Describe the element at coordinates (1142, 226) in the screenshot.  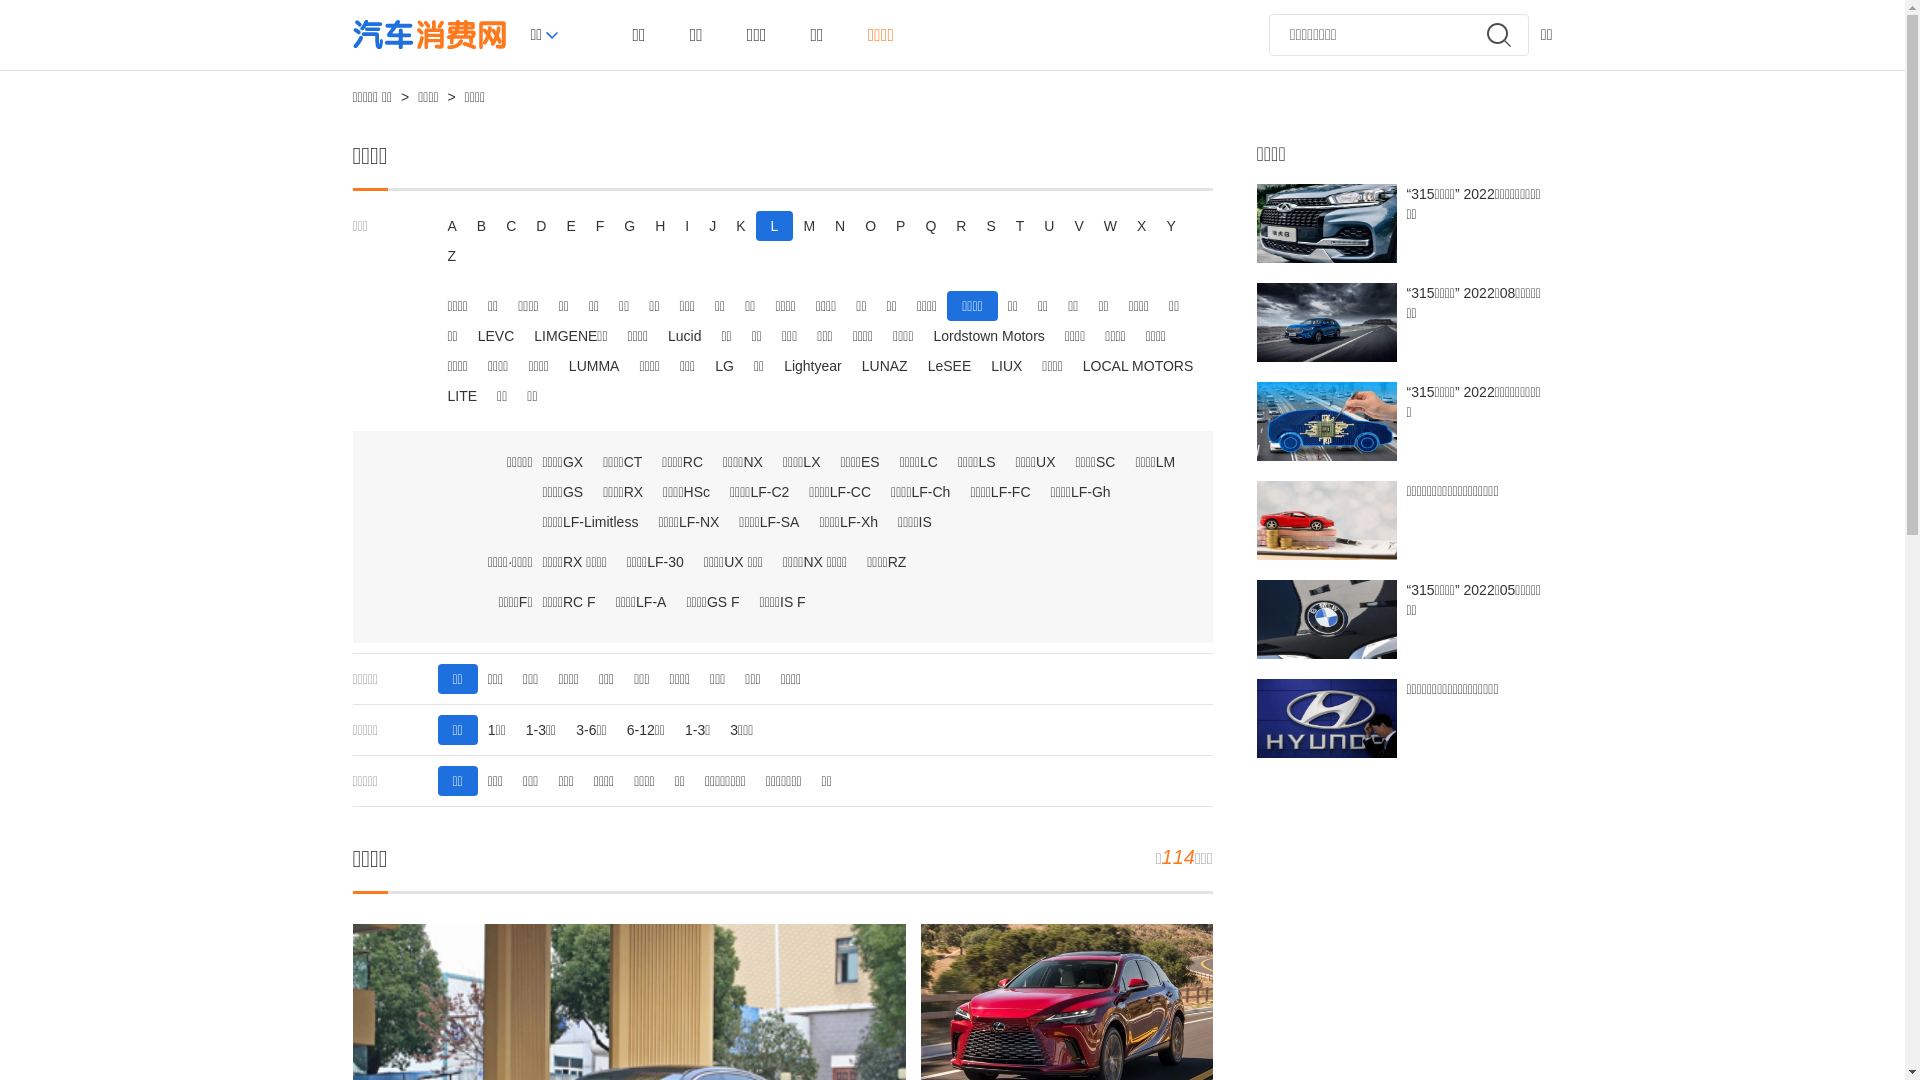
I see `X` at that location.